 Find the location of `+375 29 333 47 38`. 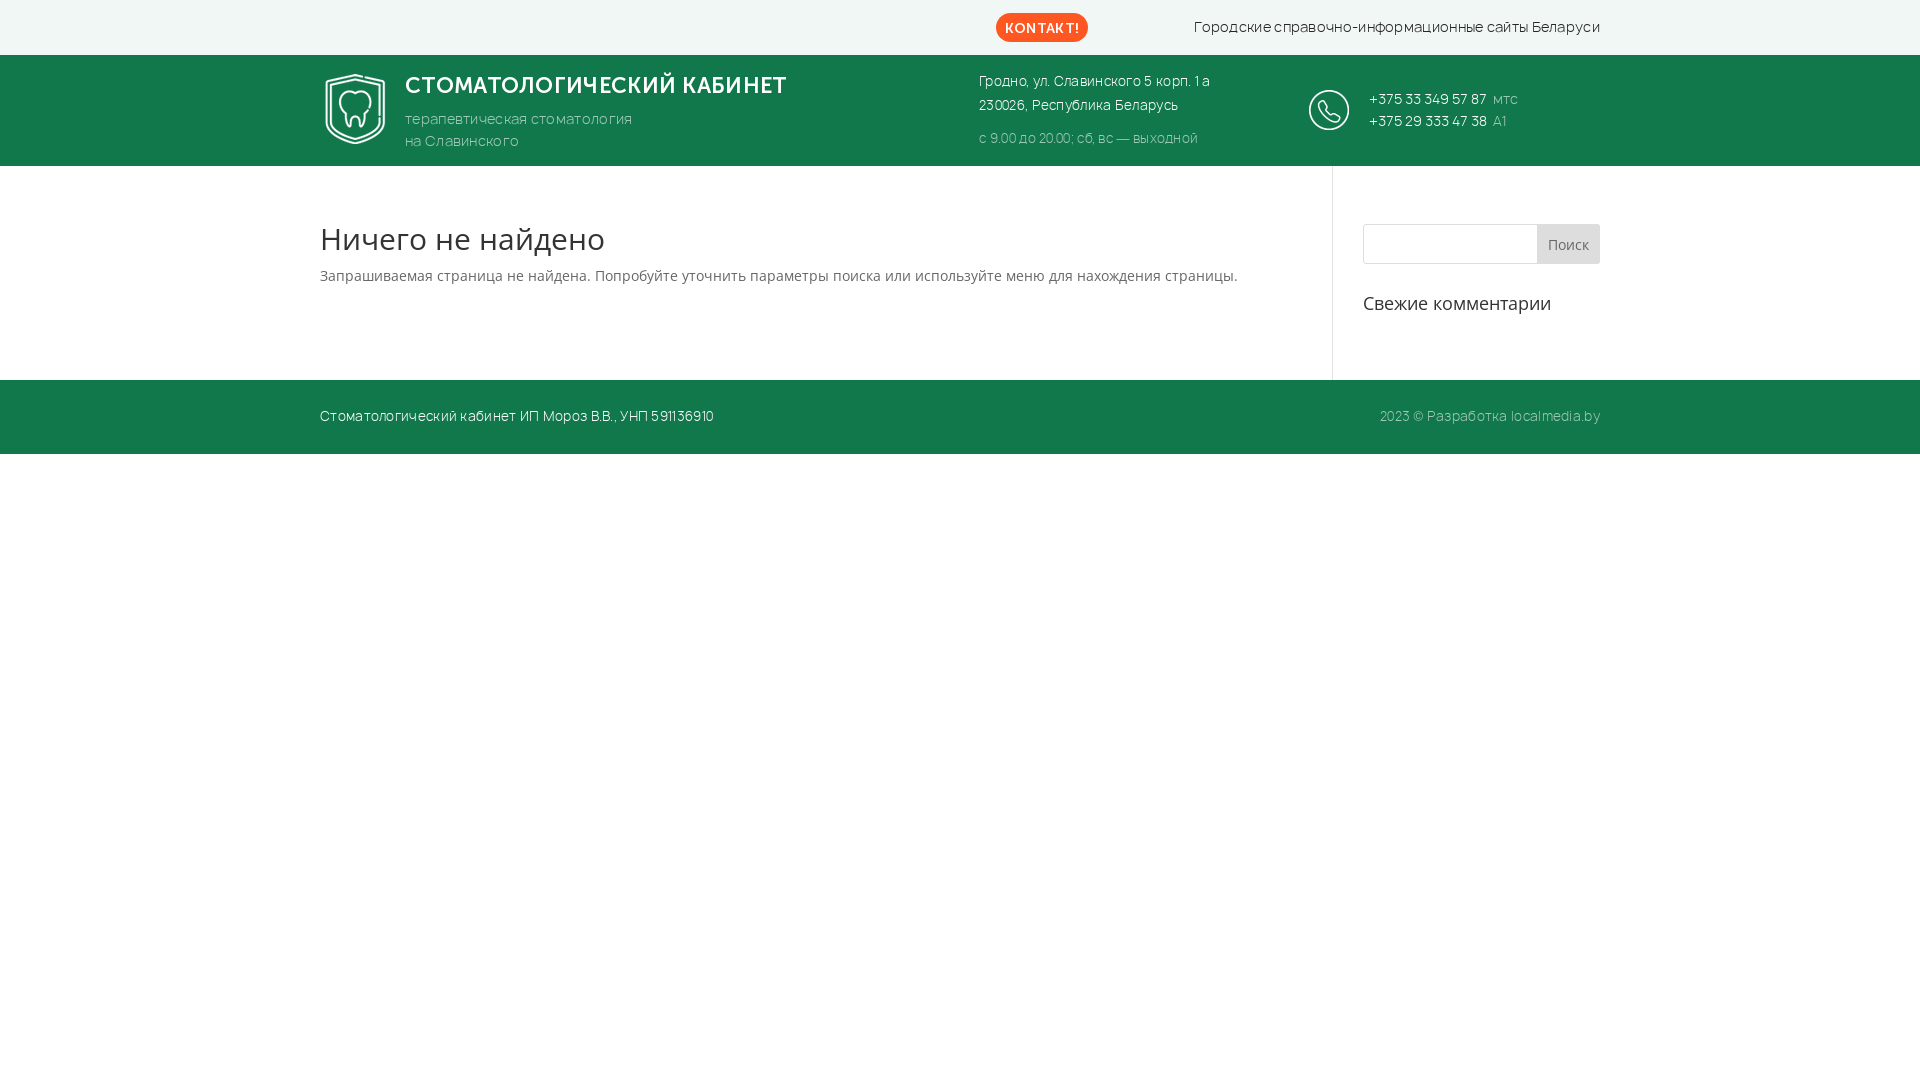

+375 29 333 47 38 is located at coordinates (1428, 120).